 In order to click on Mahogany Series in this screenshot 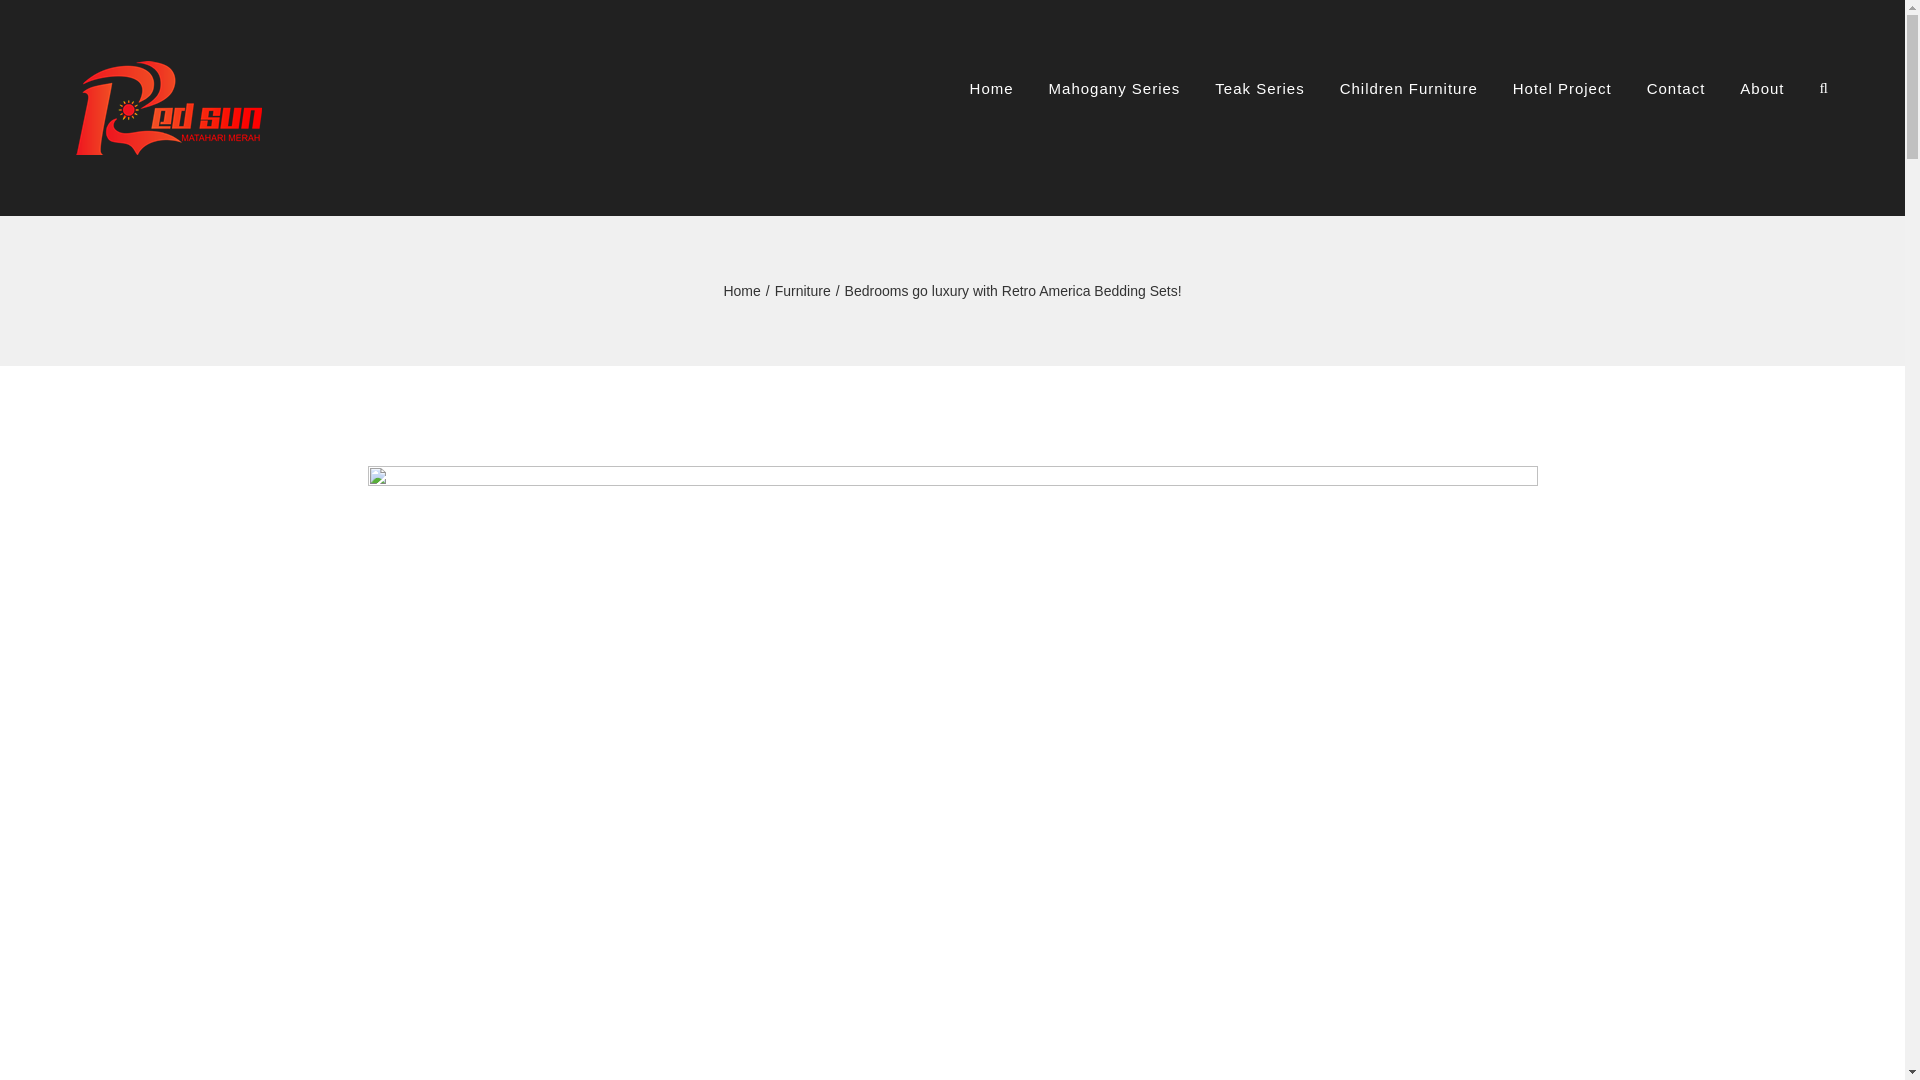, I will do `click(1114, 88)`.